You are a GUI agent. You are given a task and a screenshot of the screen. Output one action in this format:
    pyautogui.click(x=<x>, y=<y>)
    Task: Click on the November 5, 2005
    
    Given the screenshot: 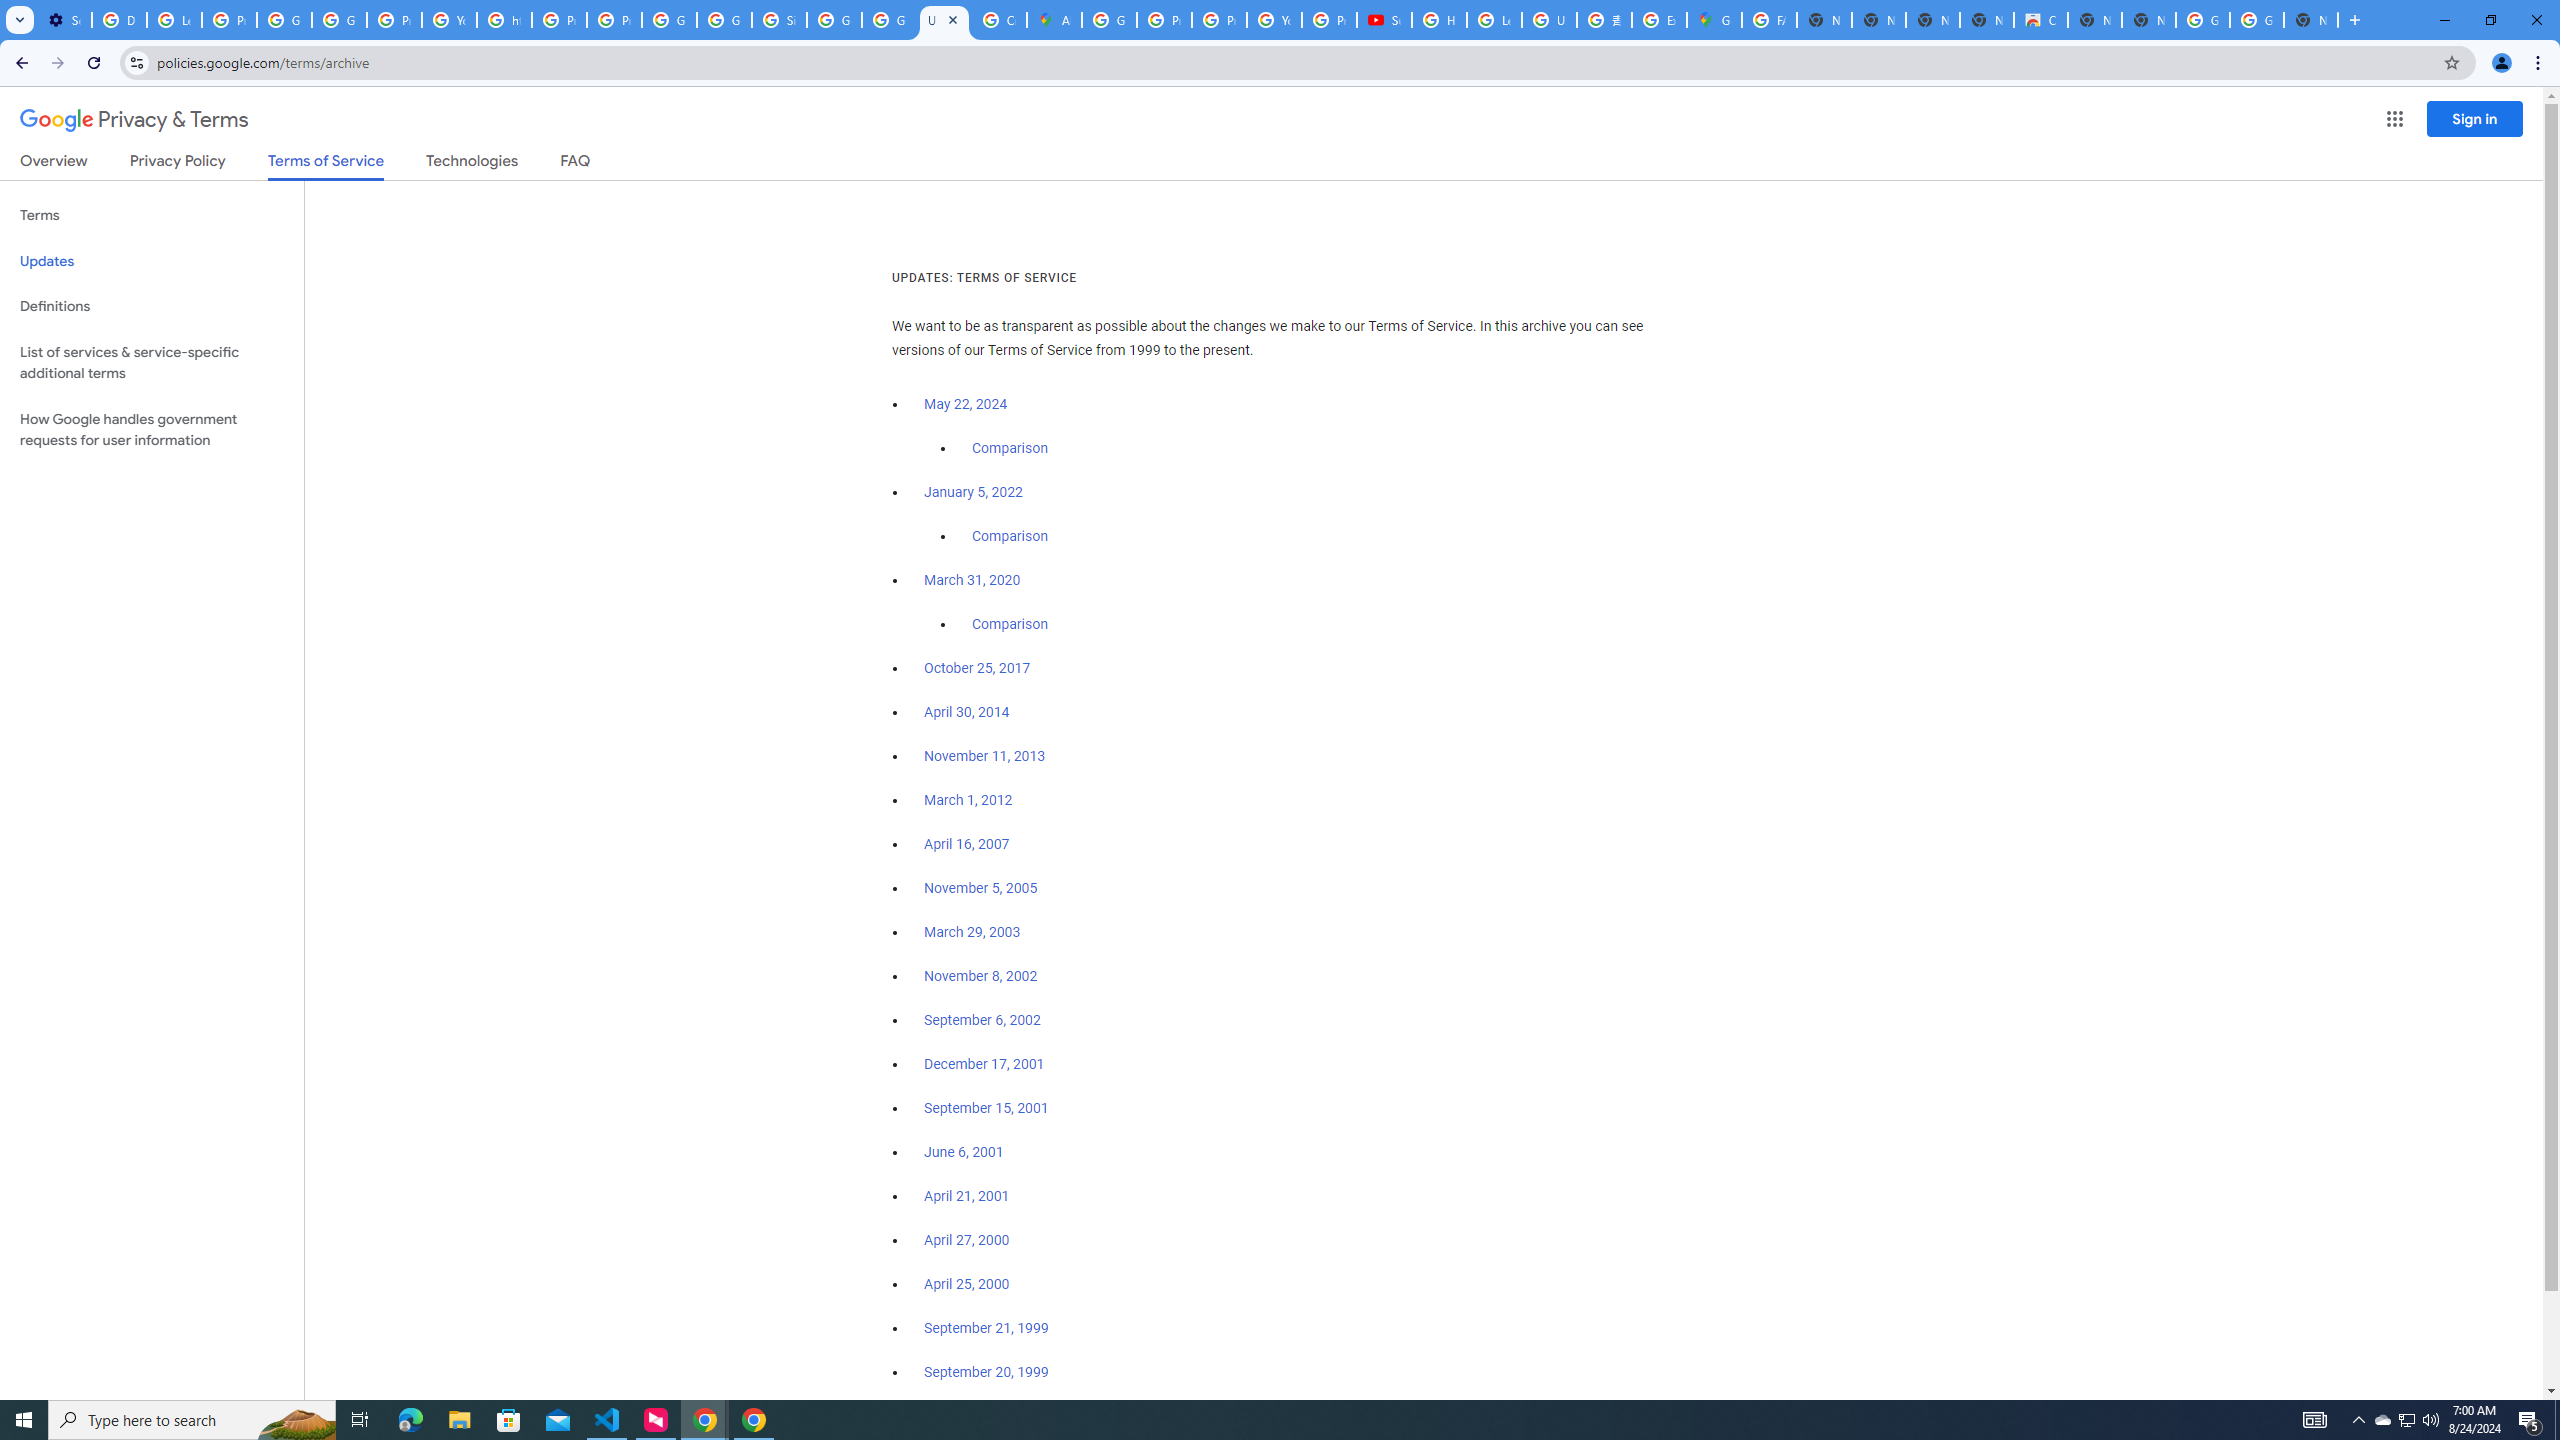 What is the action you would take?
    pyautogui.click(x=980, y=888)
    